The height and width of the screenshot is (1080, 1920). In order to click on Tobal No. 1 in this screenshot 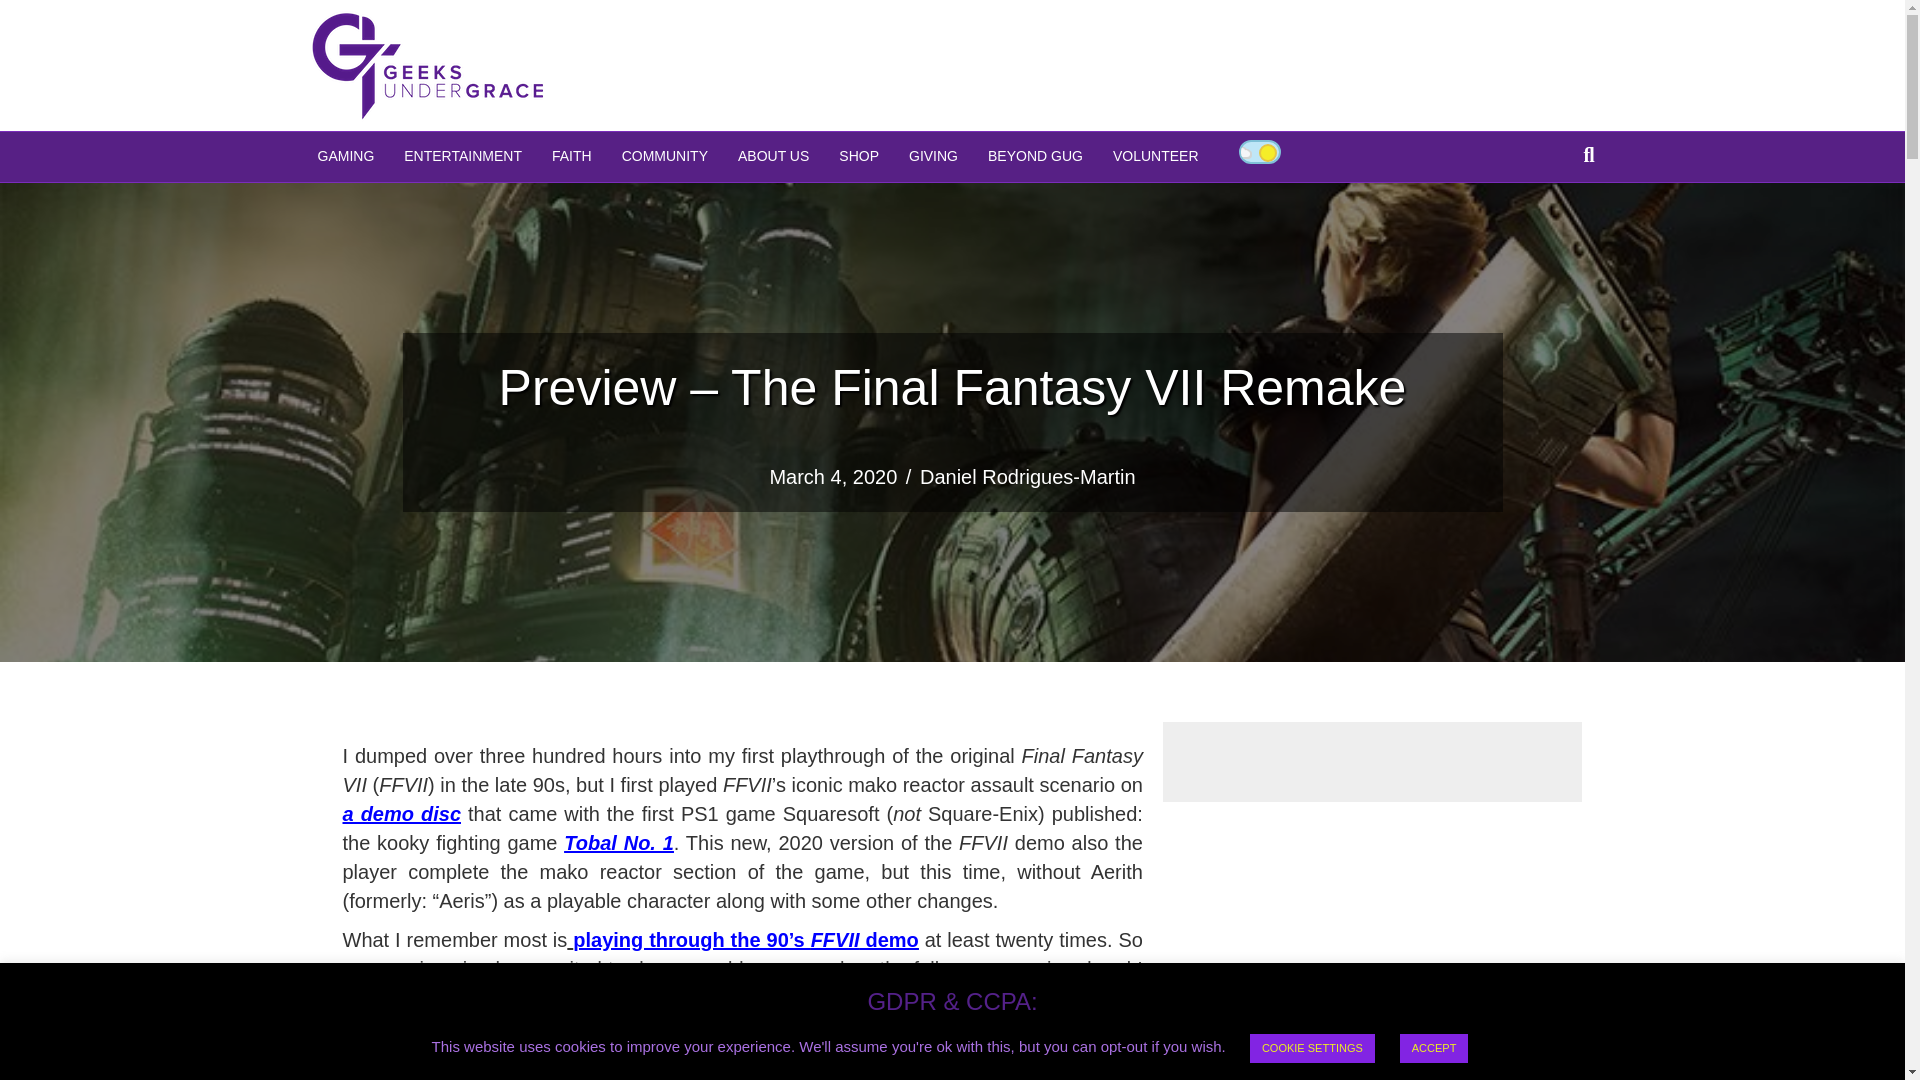, I will do `click(618, 842)`.